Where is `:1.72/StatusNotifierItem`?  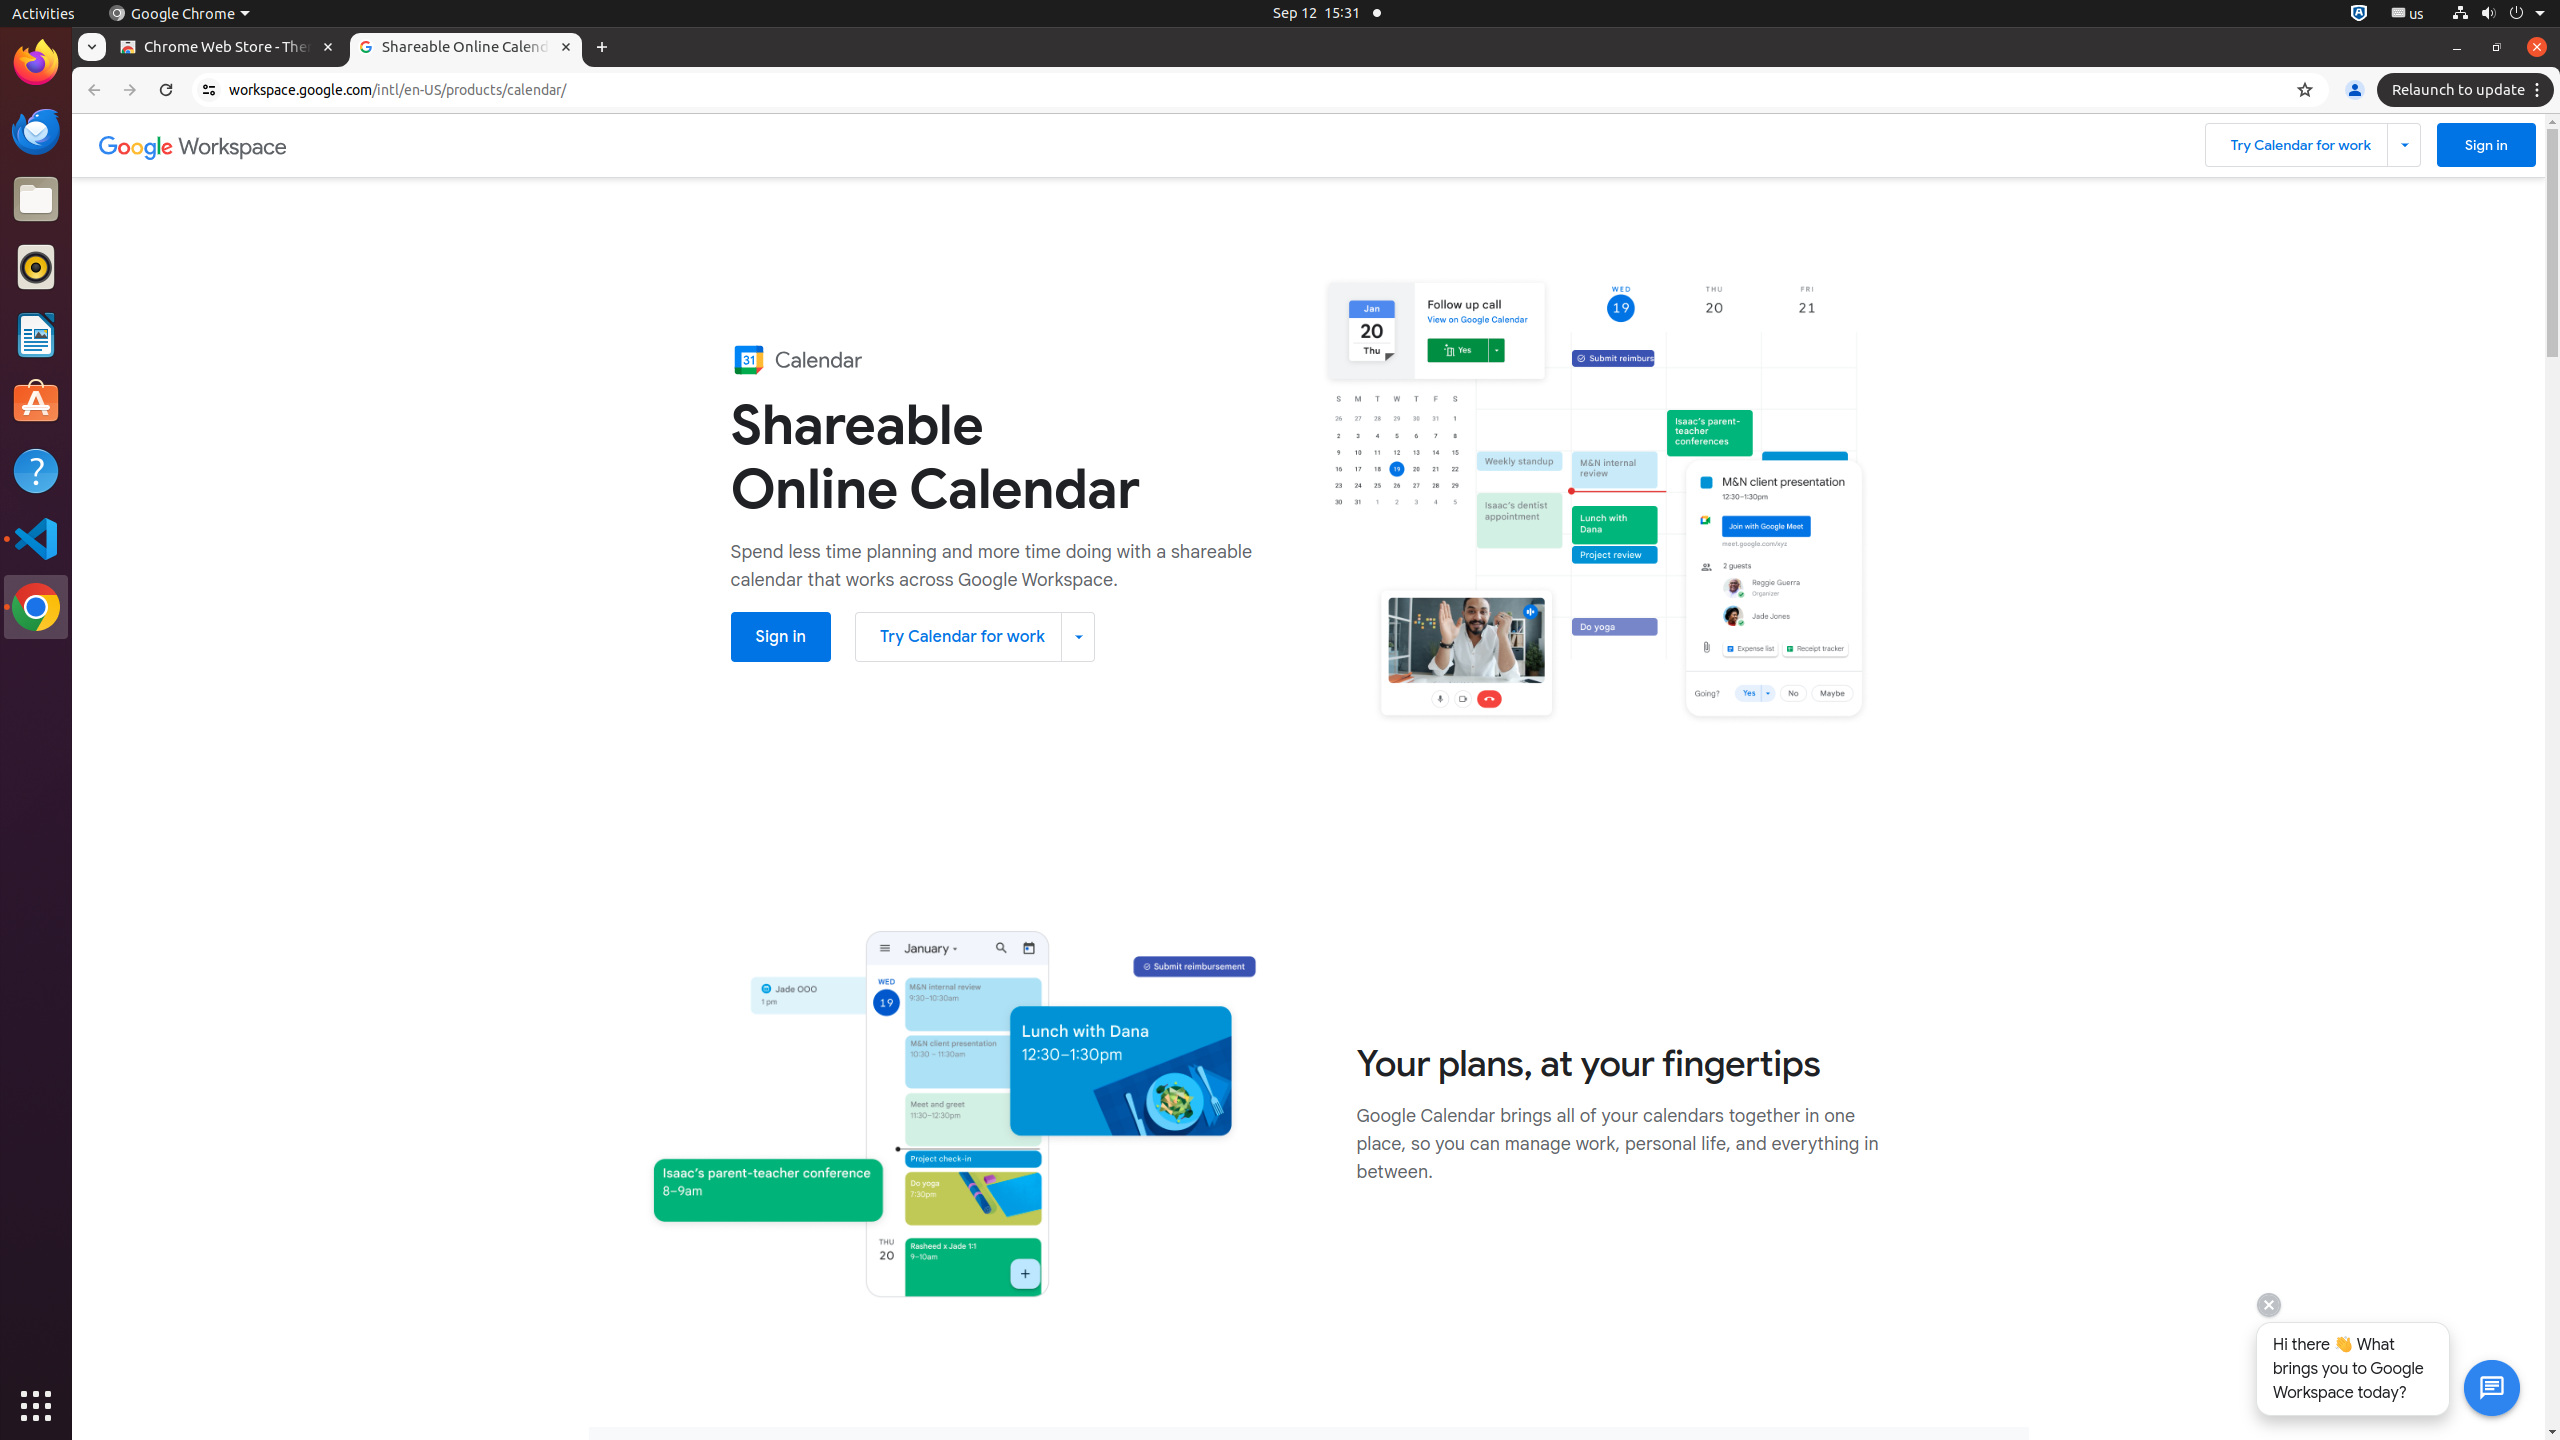 :1.72/StatusNotifierItem is located at coordinates (2359, 14).